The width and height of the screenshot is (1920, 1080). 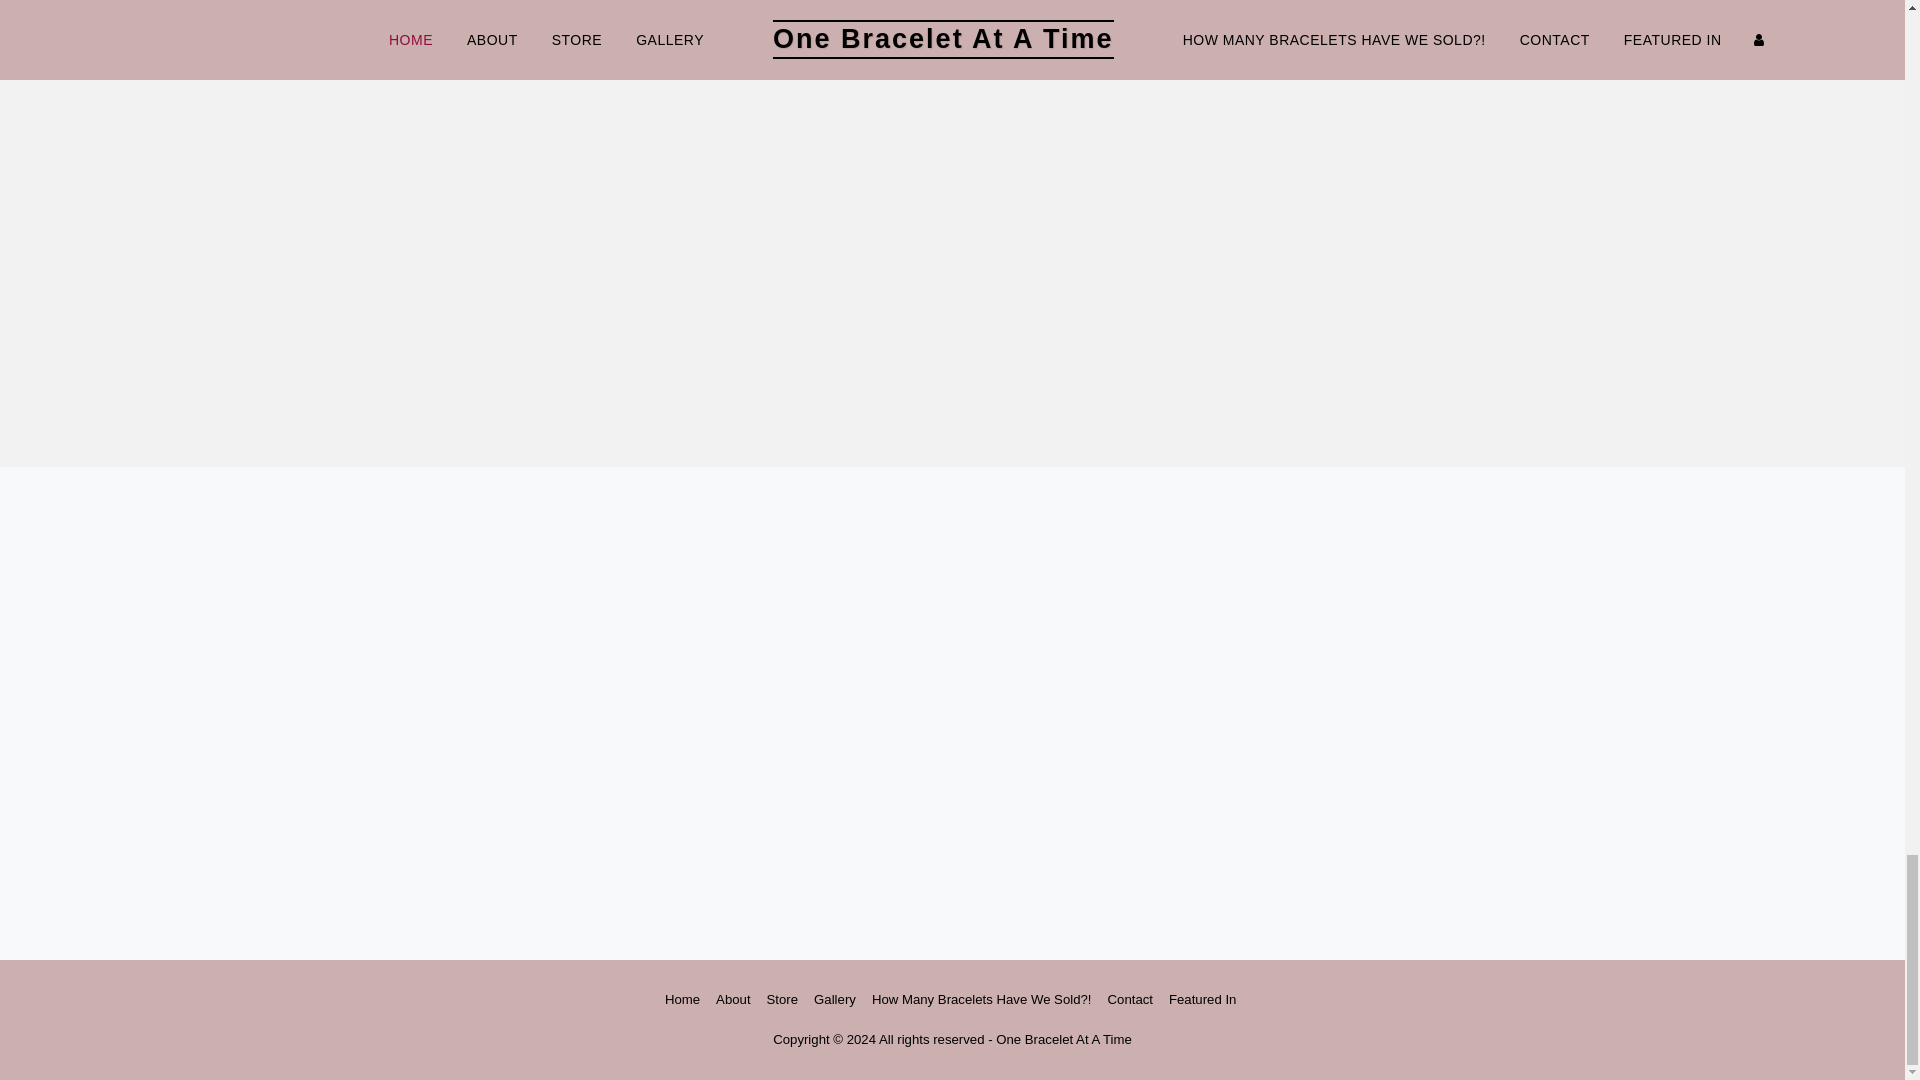 I want to click on Contact, so click(x=1130, y=1000).